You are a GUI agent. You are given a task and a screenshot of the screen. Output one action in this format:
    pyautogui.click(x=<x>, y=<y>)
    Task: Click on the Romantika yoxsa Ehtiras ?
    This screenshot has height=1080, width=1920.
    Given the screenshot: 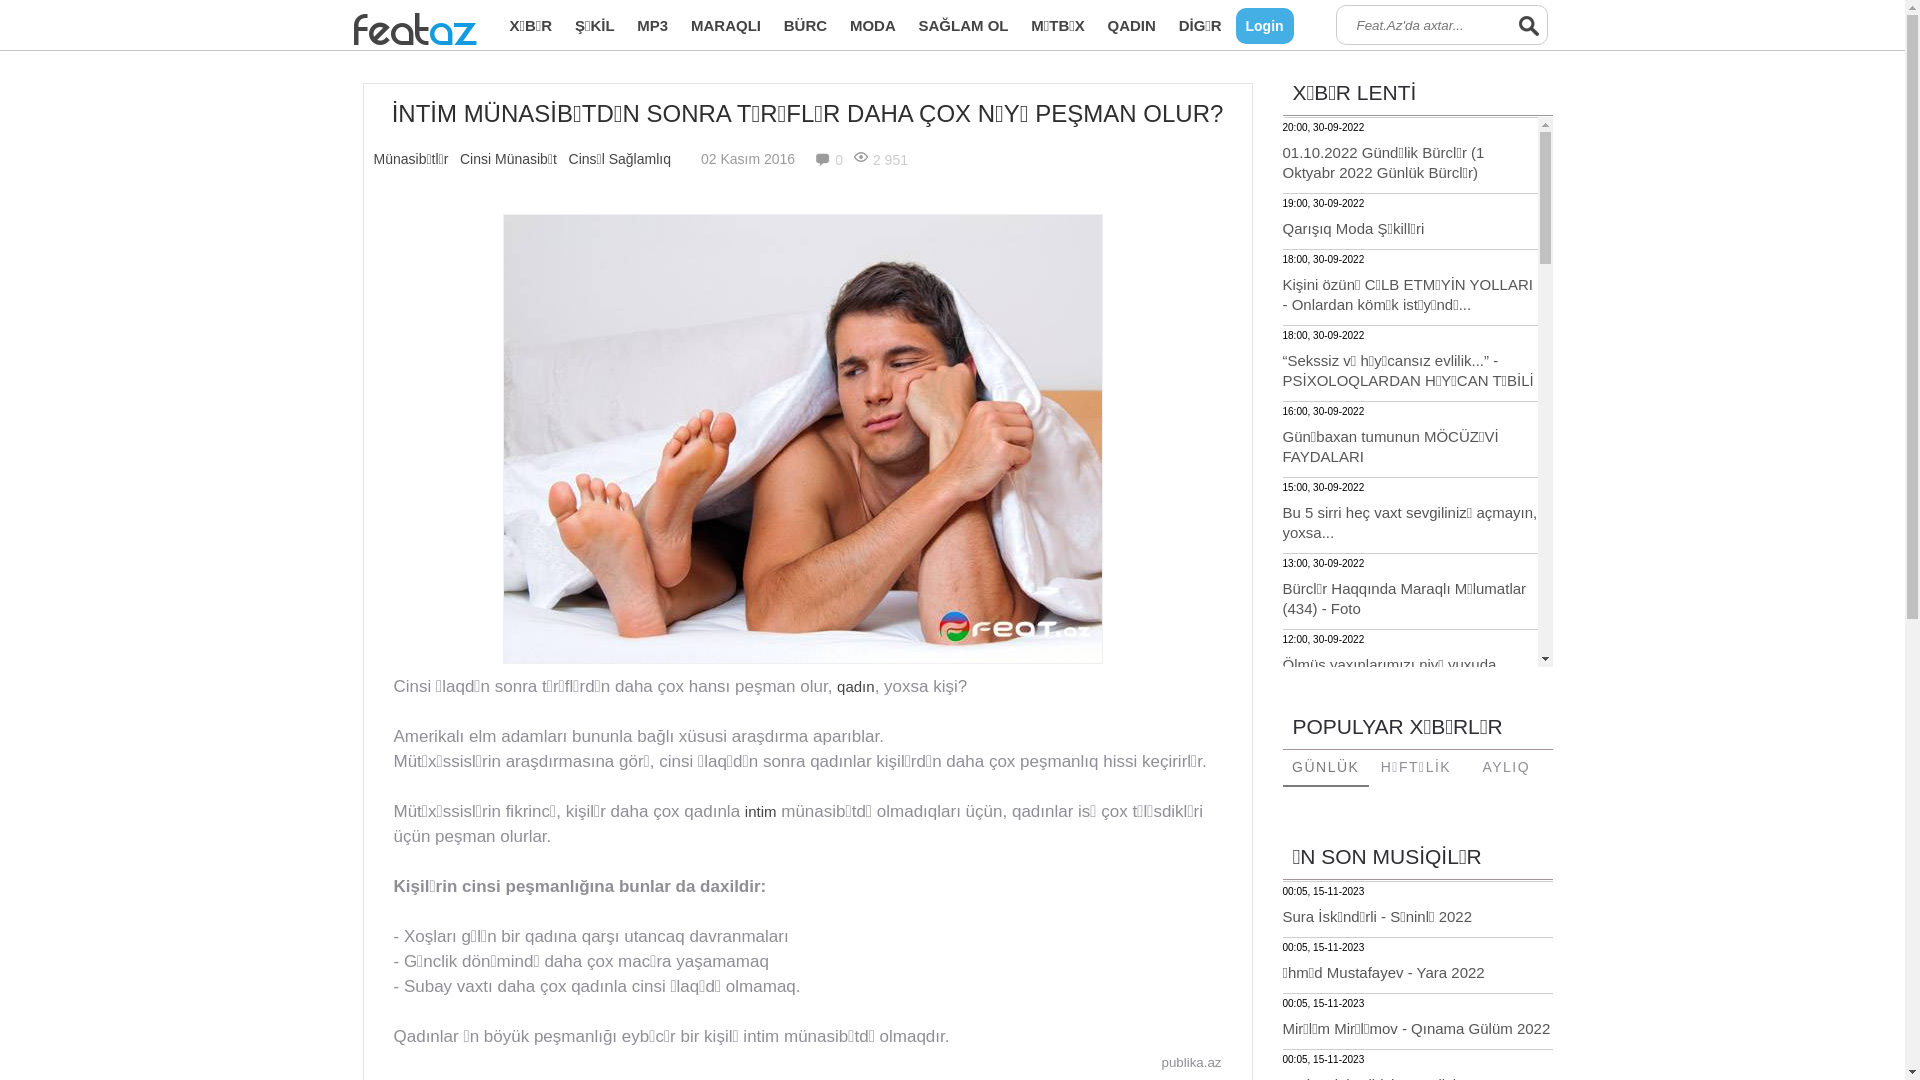 What is the action you would take?
    pyautogui.click(x=1371, y=1004)
    